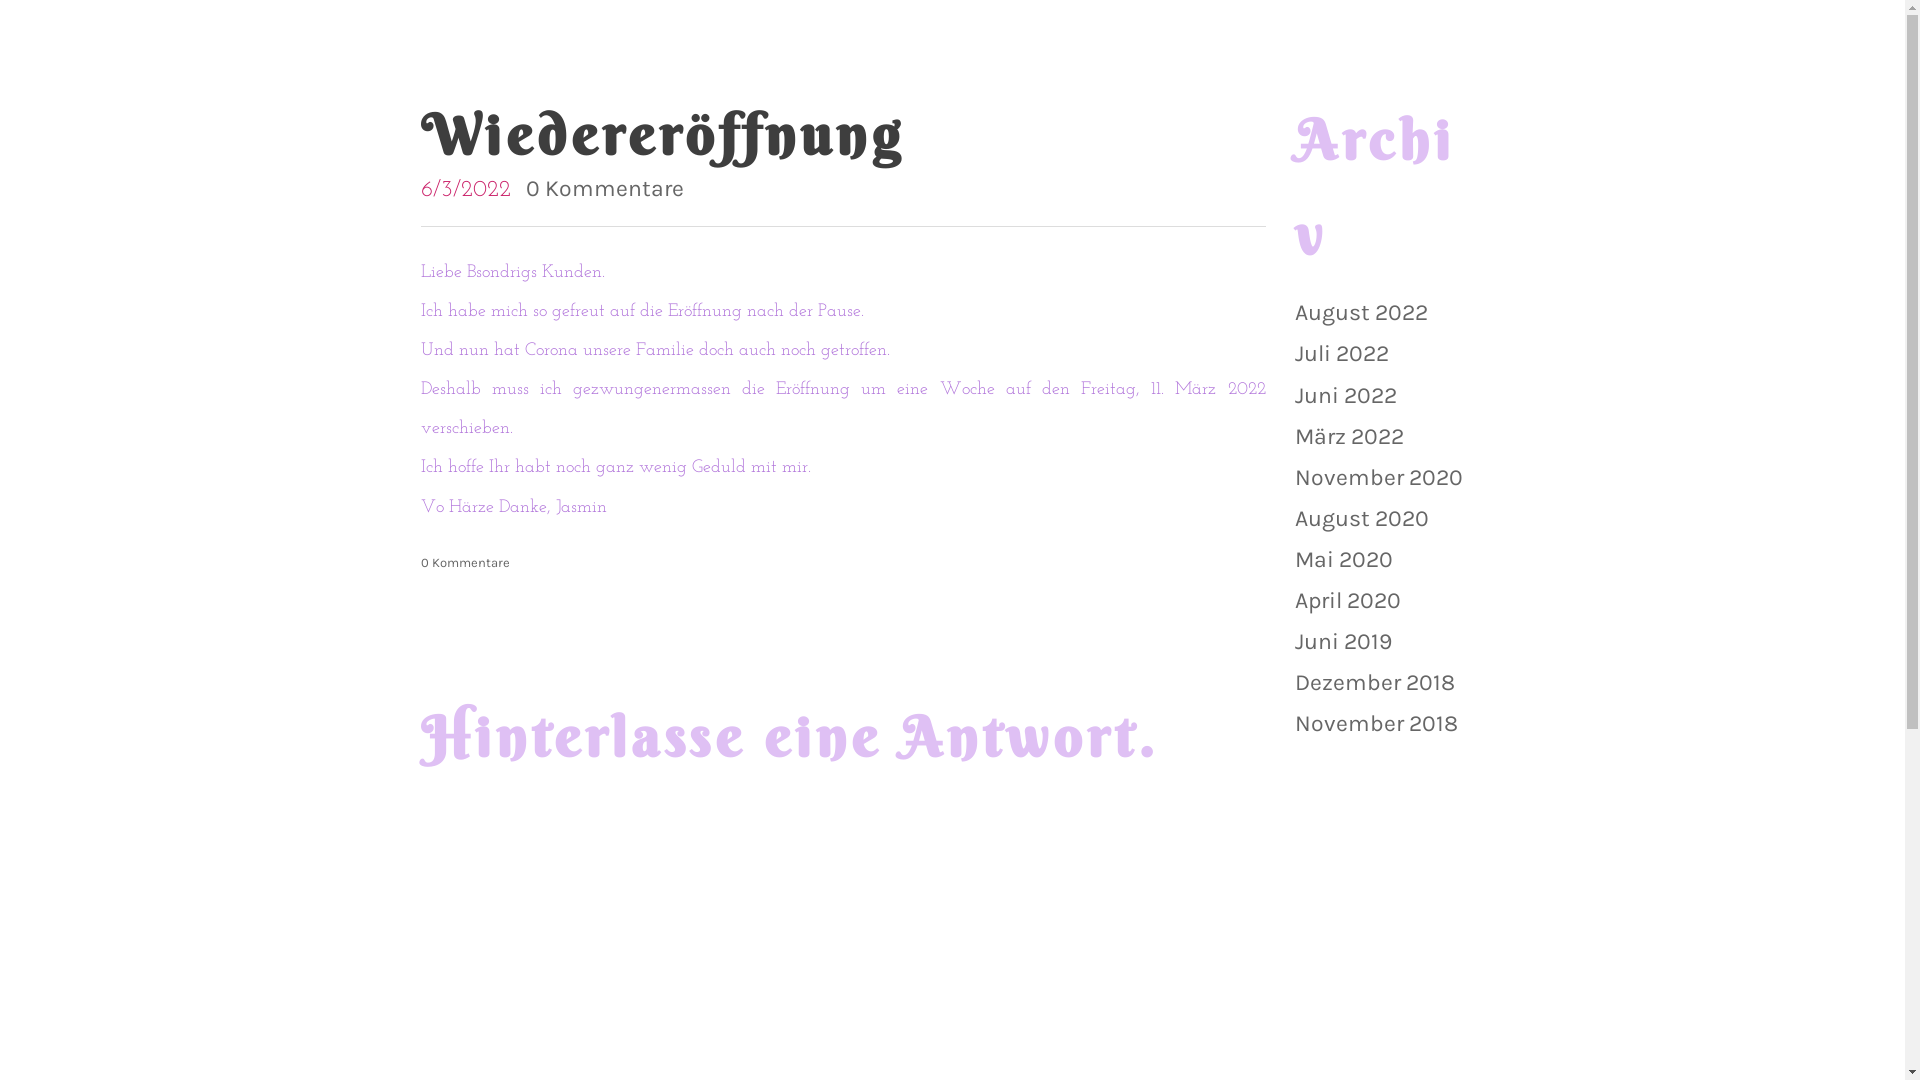  Describe the element at coordinates (1343, 560) in the screenshot. I see `Mai 2020` at that location.